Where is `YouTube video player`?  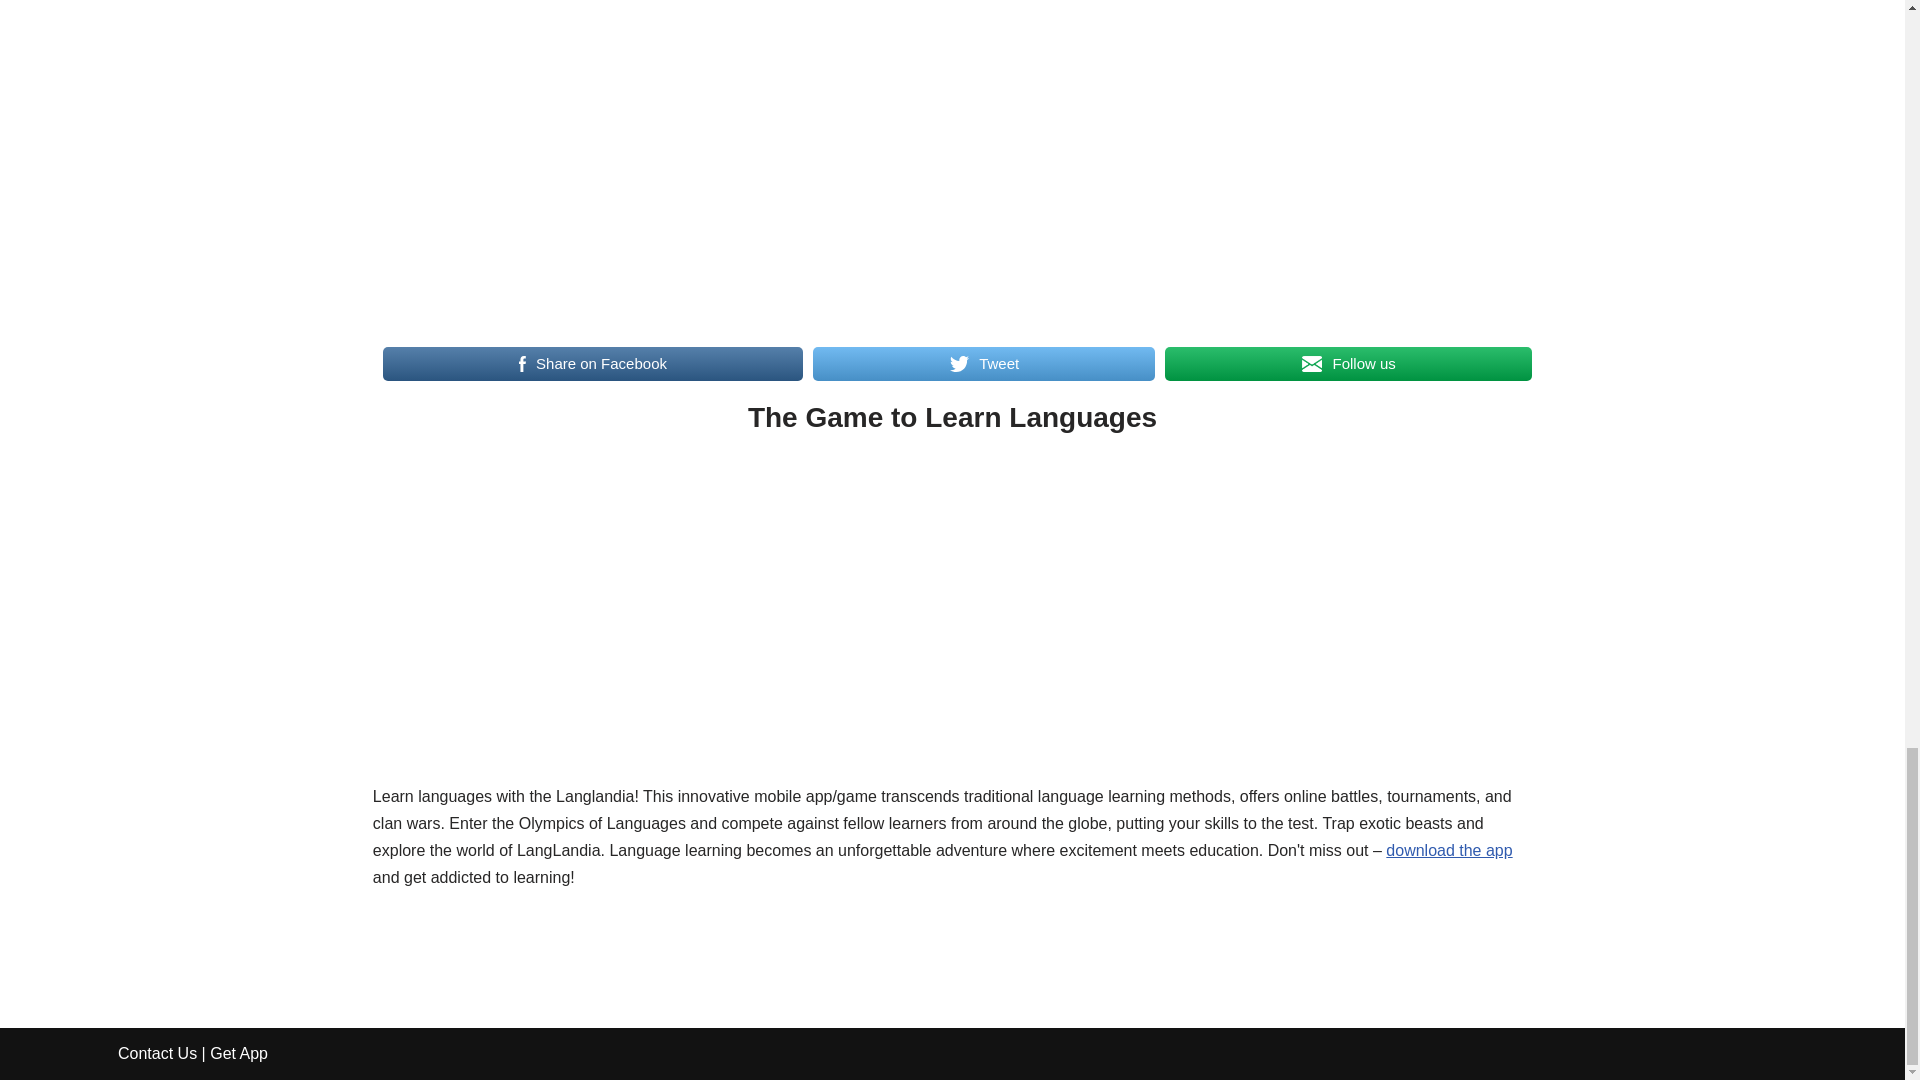
YouTube video player is located at coordinates (952, 152).